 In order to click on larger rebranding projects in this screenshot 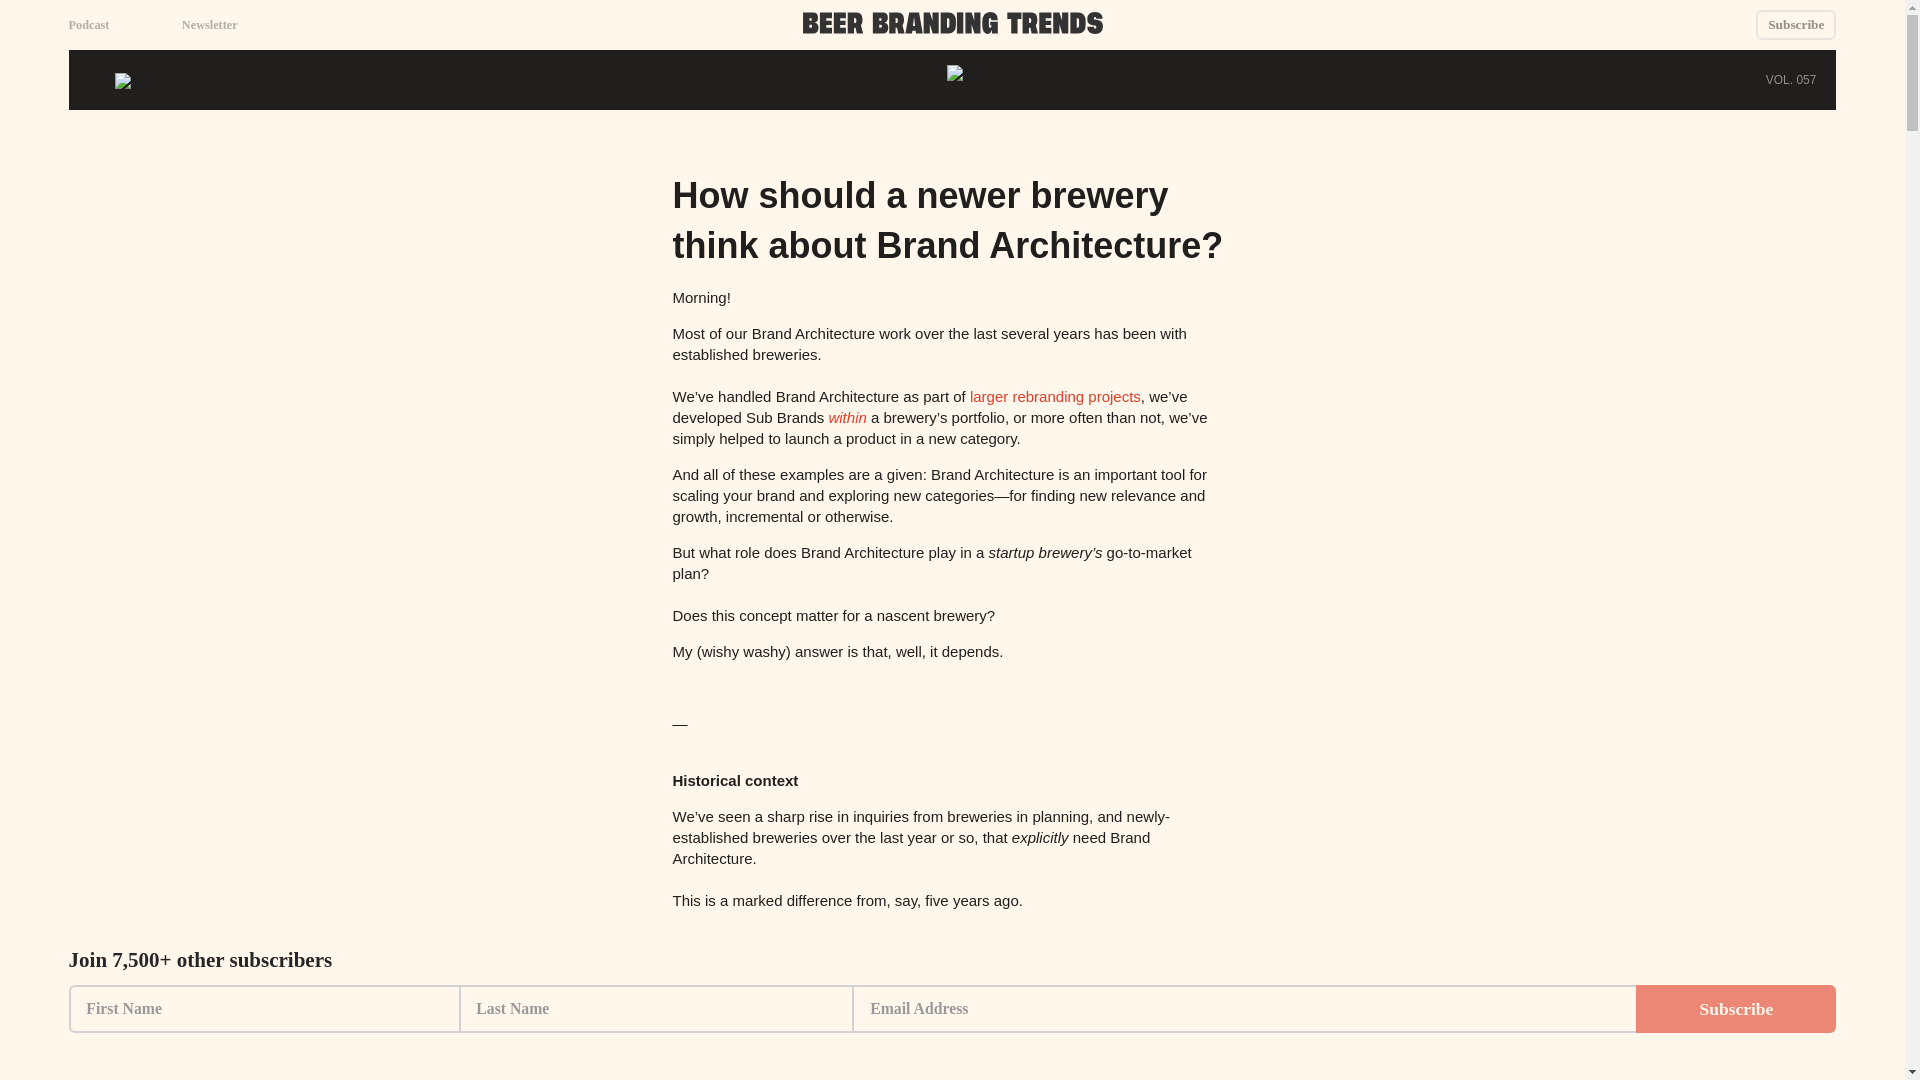, I will do `click(1054, 396)`.